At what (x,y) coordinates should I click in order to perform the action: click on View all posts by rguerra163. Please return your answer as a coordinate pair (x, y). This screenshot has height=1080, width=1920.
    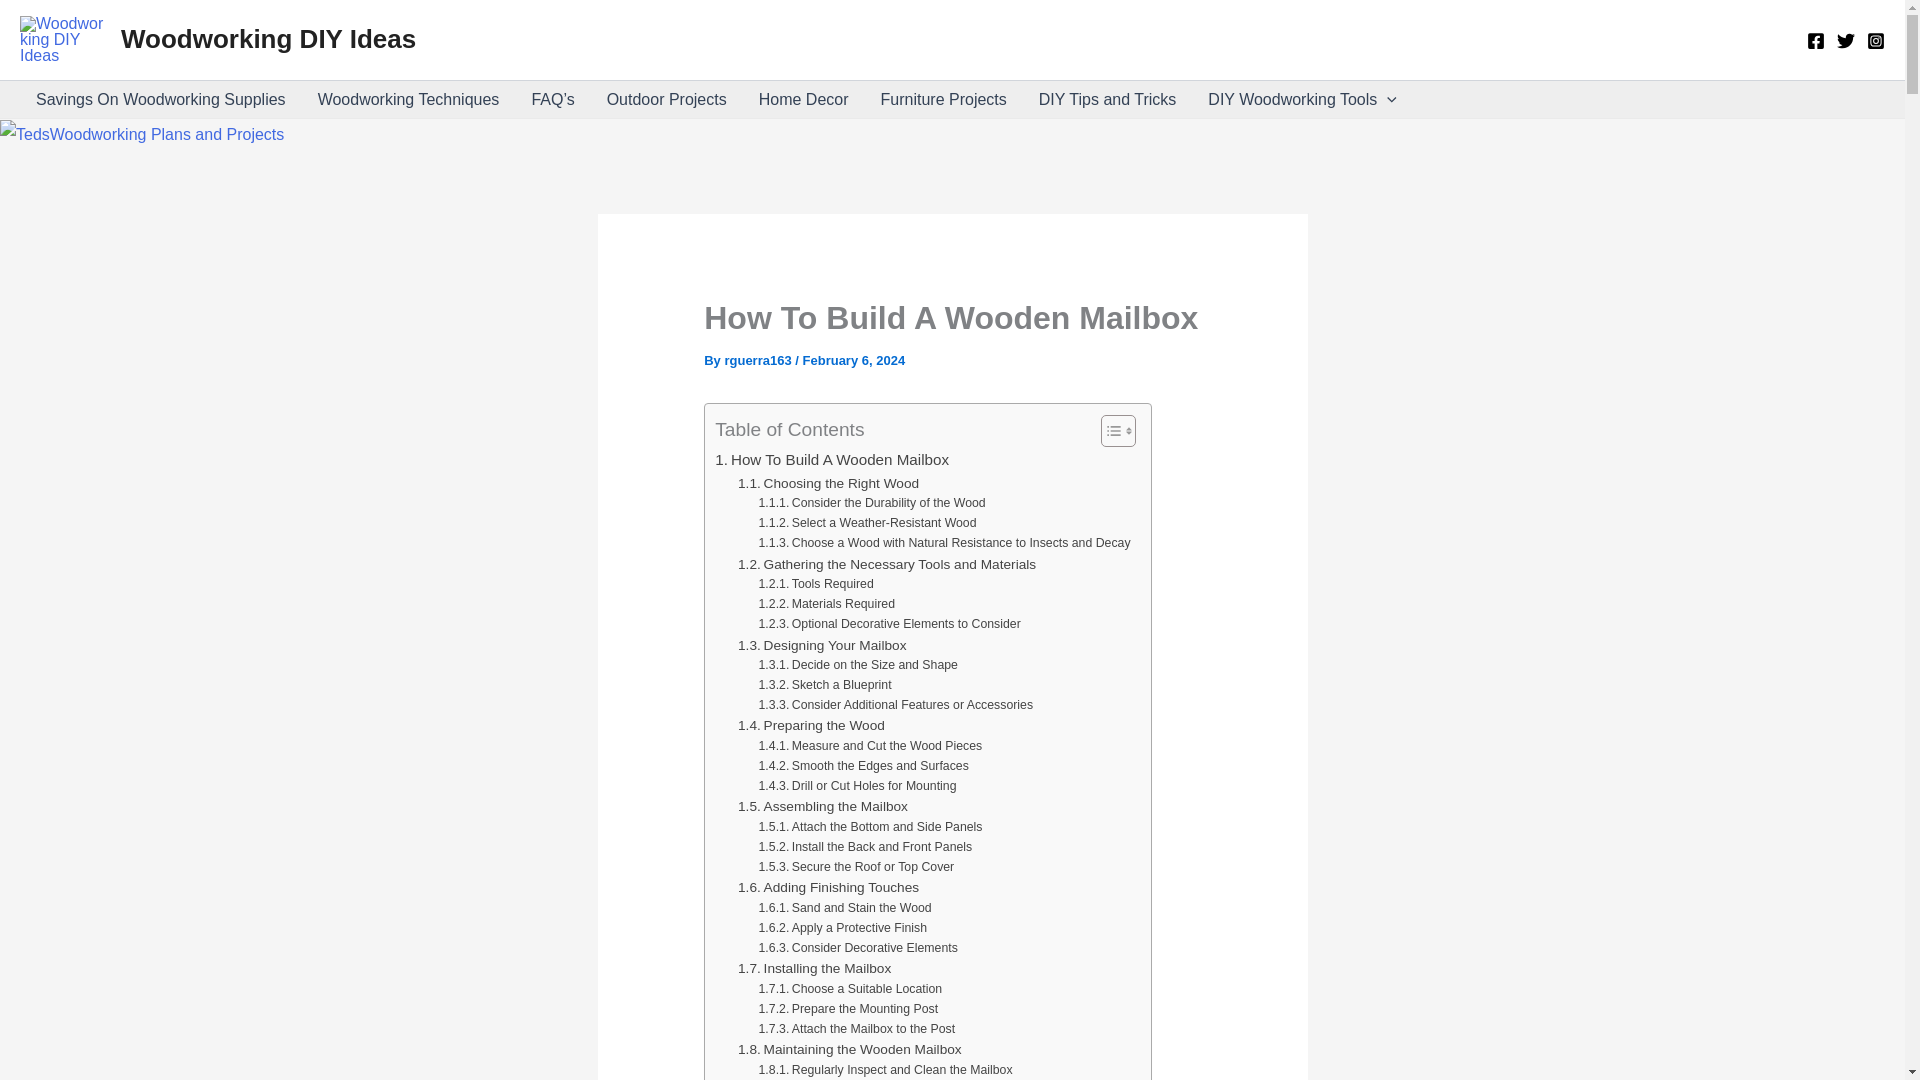
    Looking at the image, I should click on (758, 360).